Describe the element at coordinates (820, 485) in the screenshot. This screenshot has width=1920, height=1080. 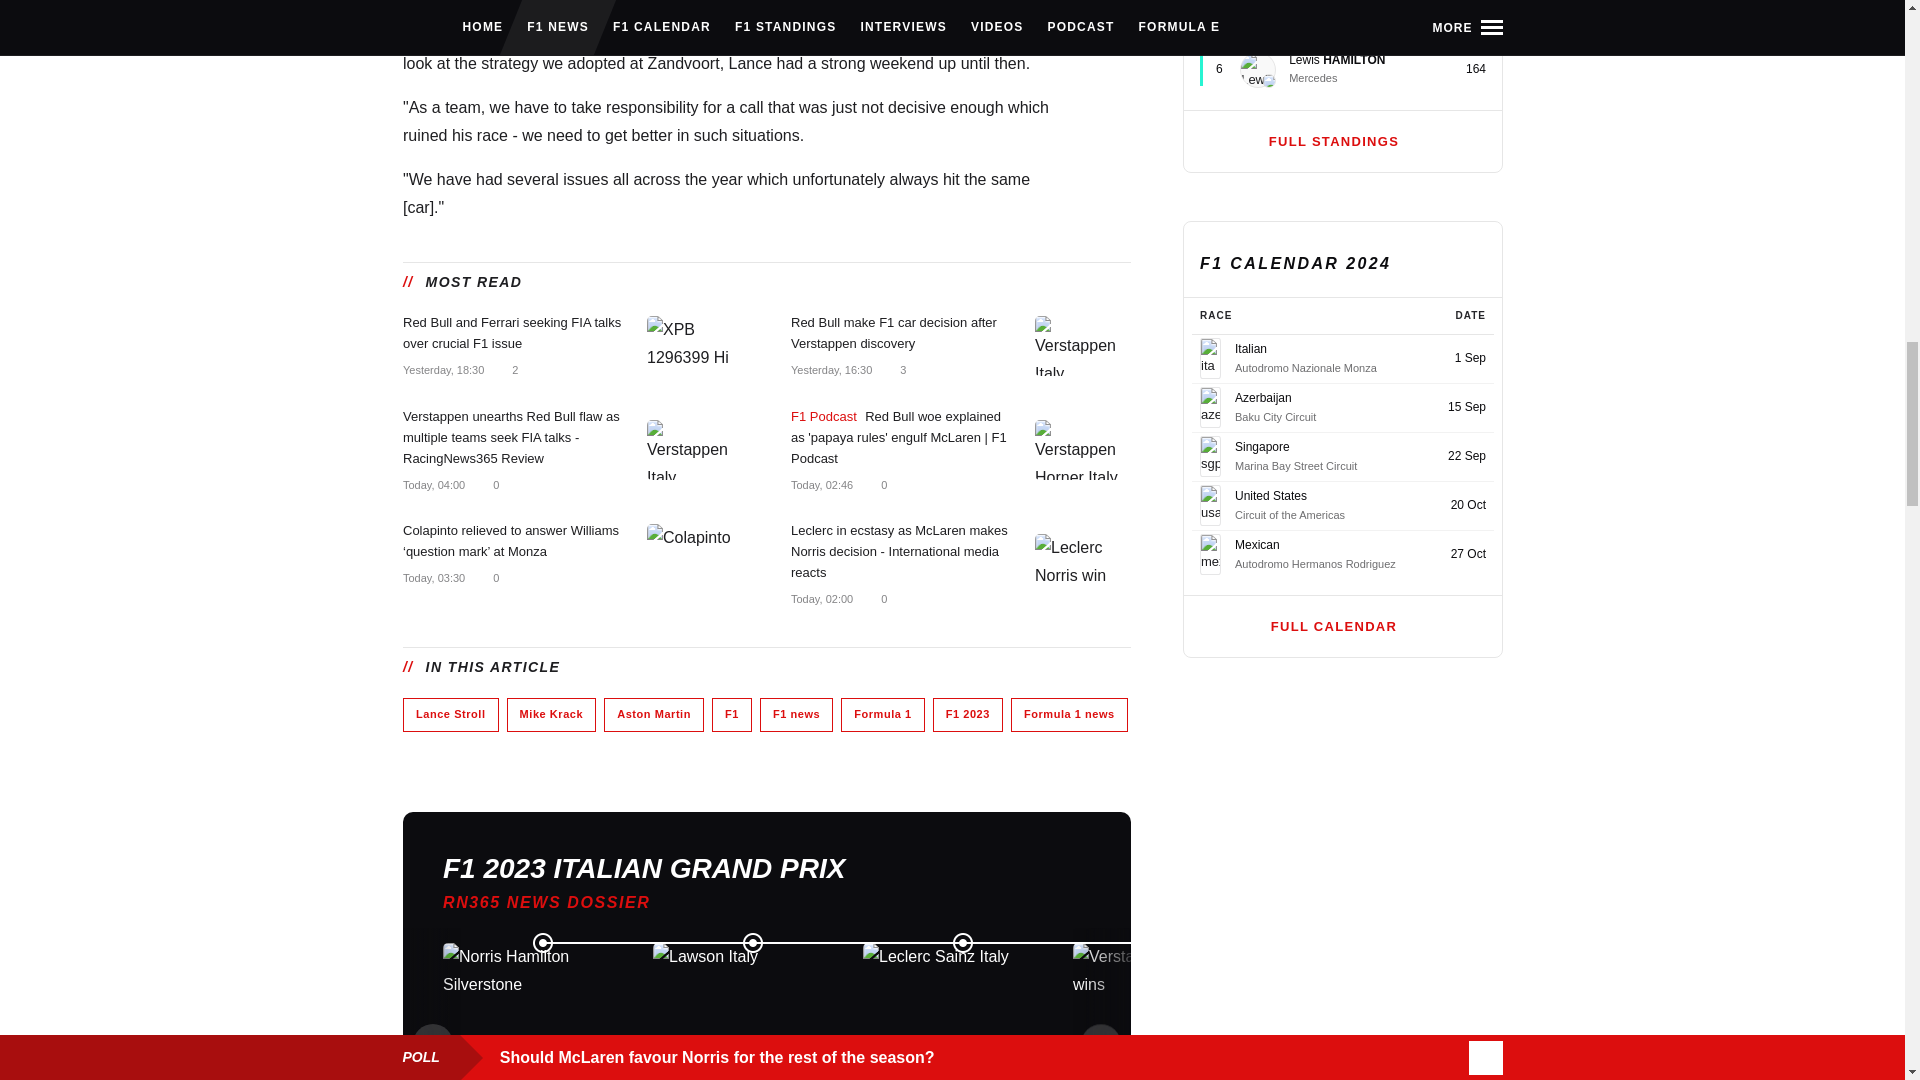
I see `Tuesday 3 September 2024 at 02:46` at that location.